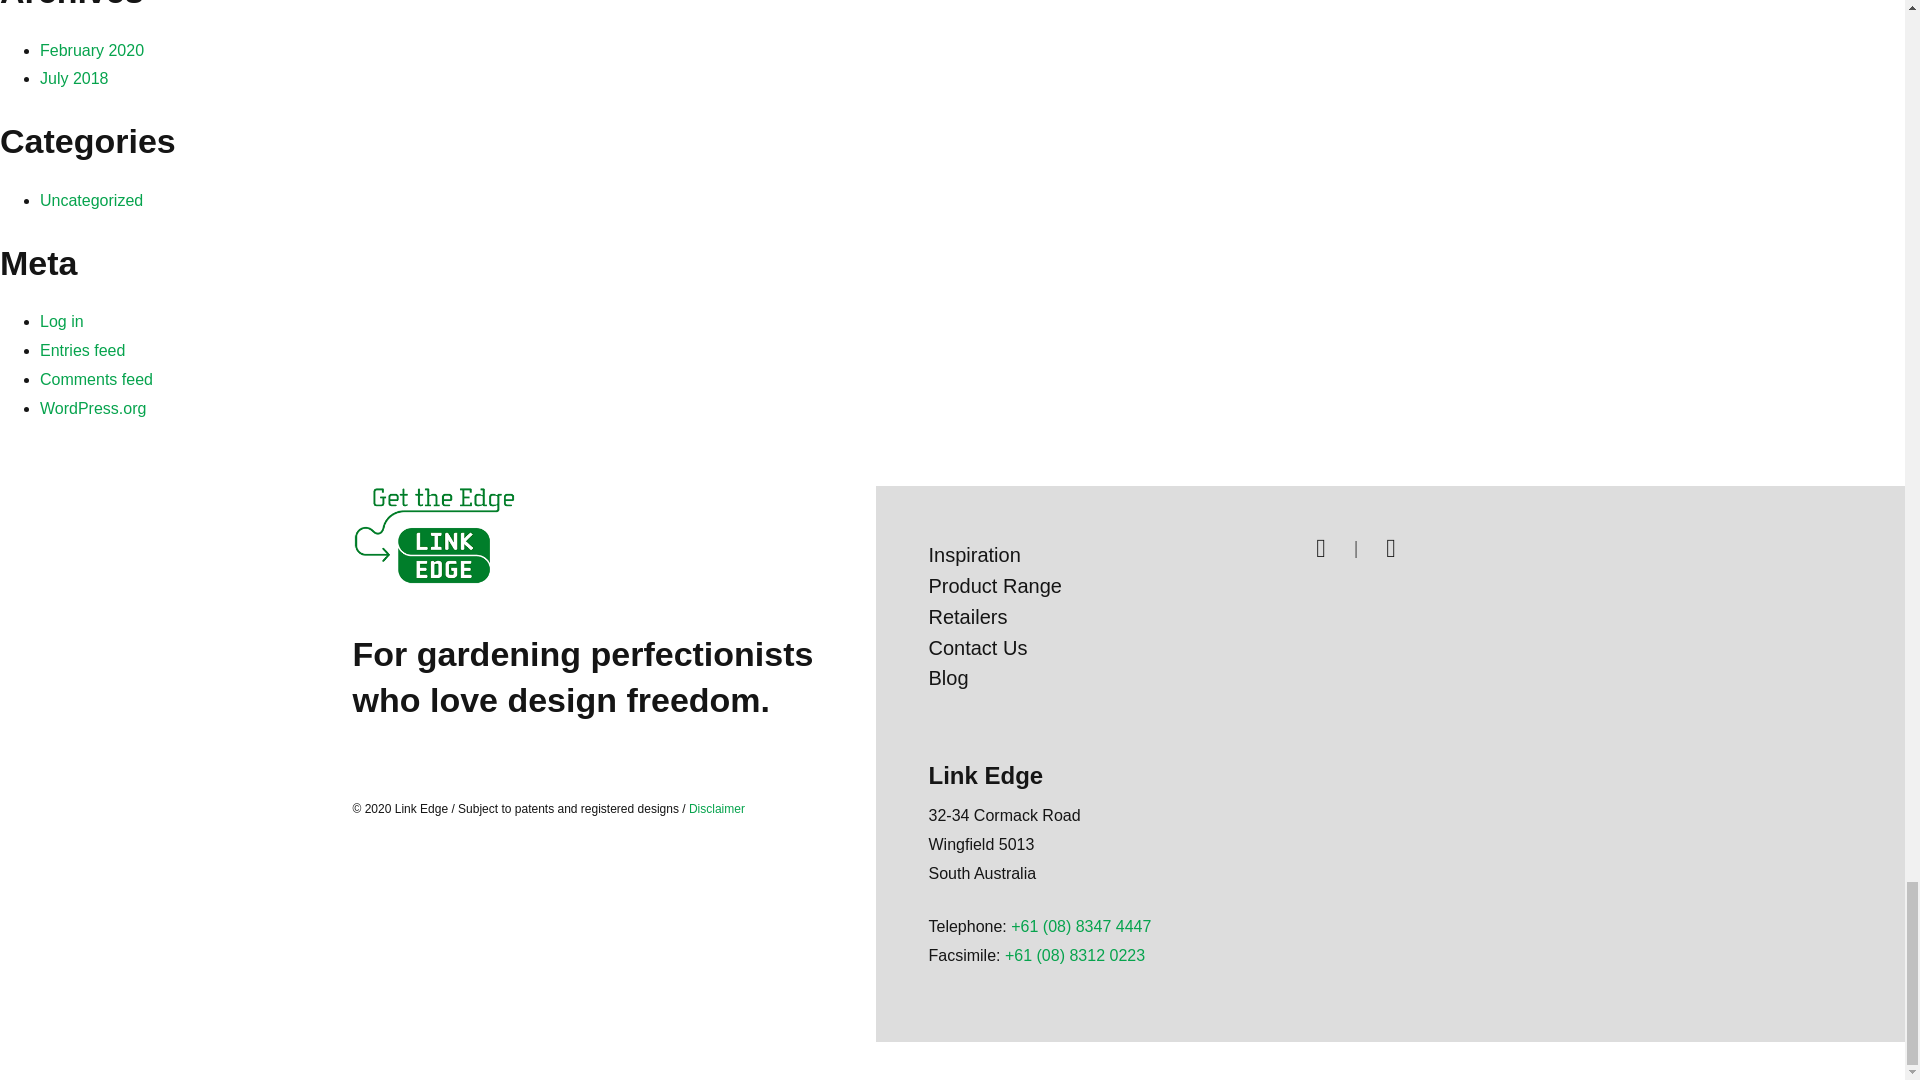 This screenshot has height=1080, width=1920. What do you see at coordinates (947, 678) in the screenshot?
I see `Blog` at bounding box center [947, 678].